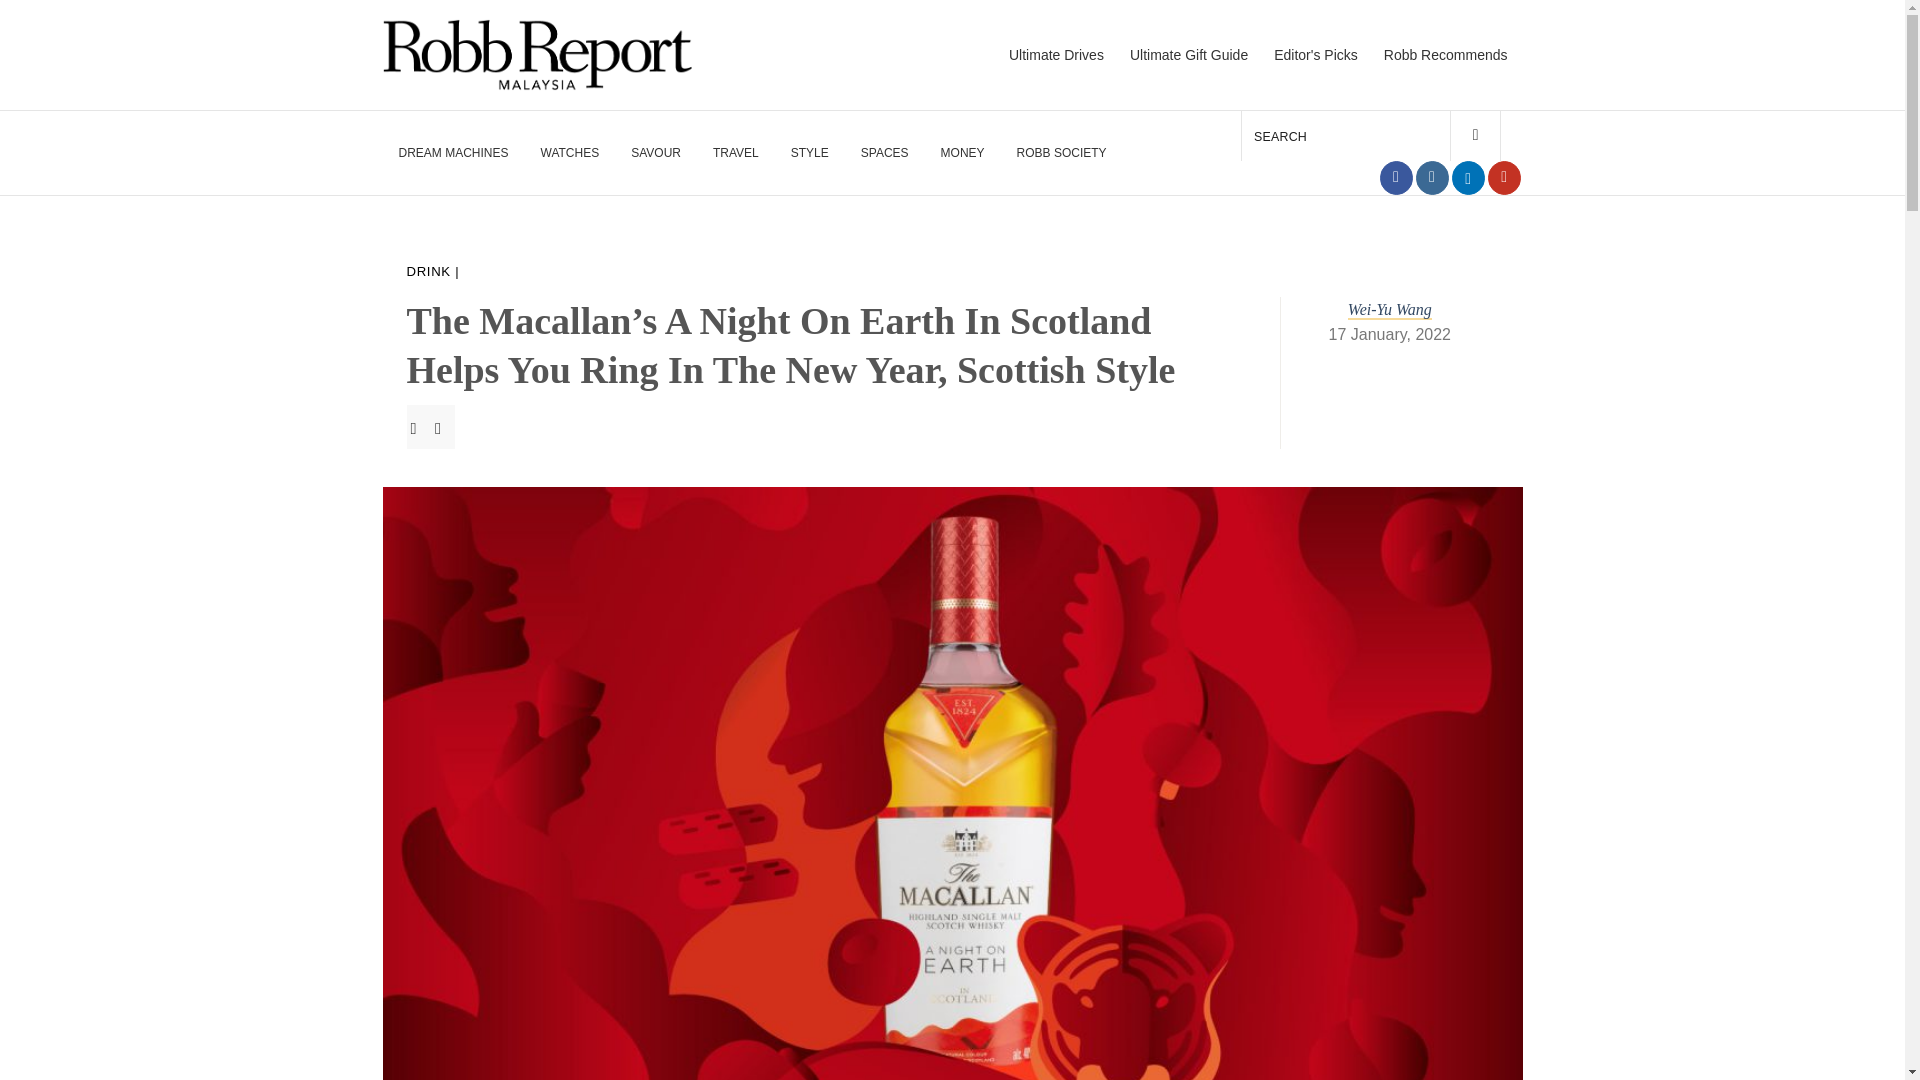 The image size is (1920, 1080). Describe the element at coordinates (810, 152) in the screenshot. I see `STYLE` at that location.